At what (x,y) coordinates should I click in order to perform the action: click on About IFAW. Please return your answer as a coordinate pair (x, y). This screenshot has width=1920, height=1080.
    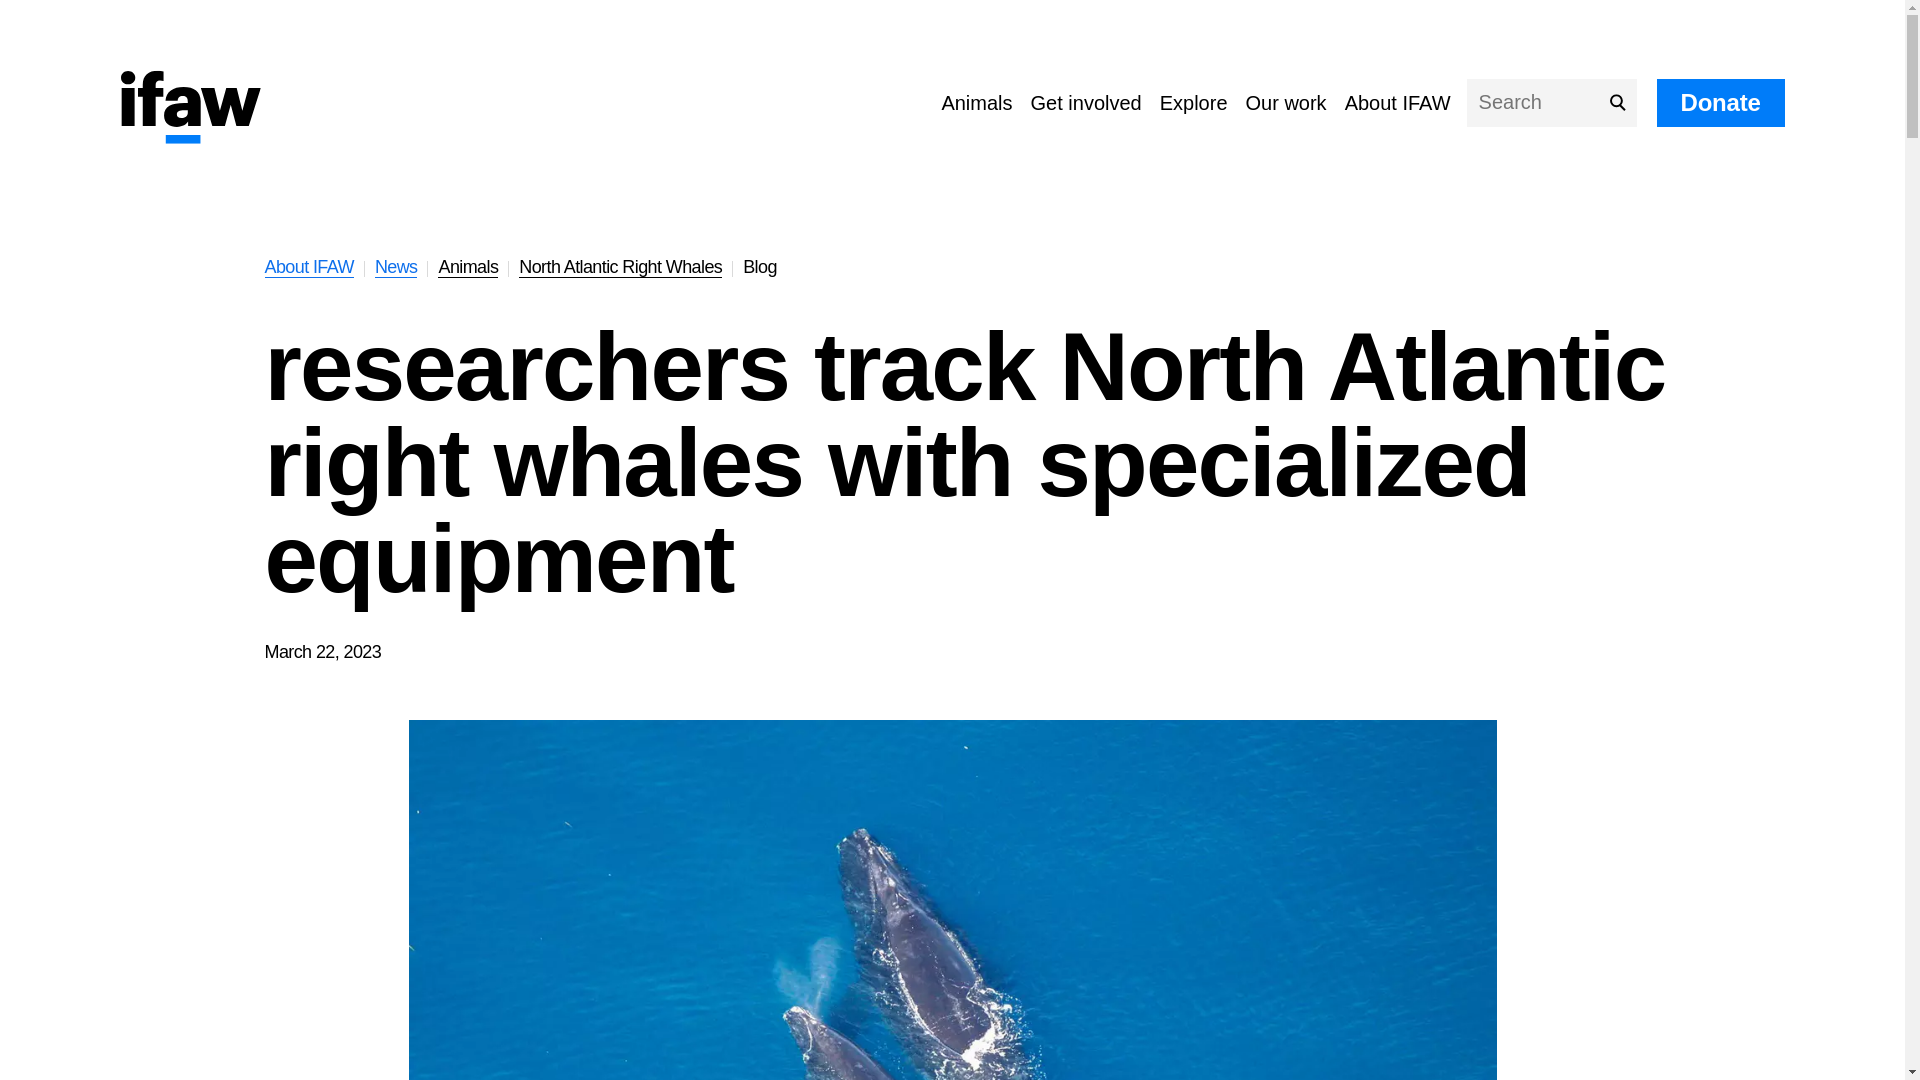
    Looking at the image, I should click on (1398, 102).